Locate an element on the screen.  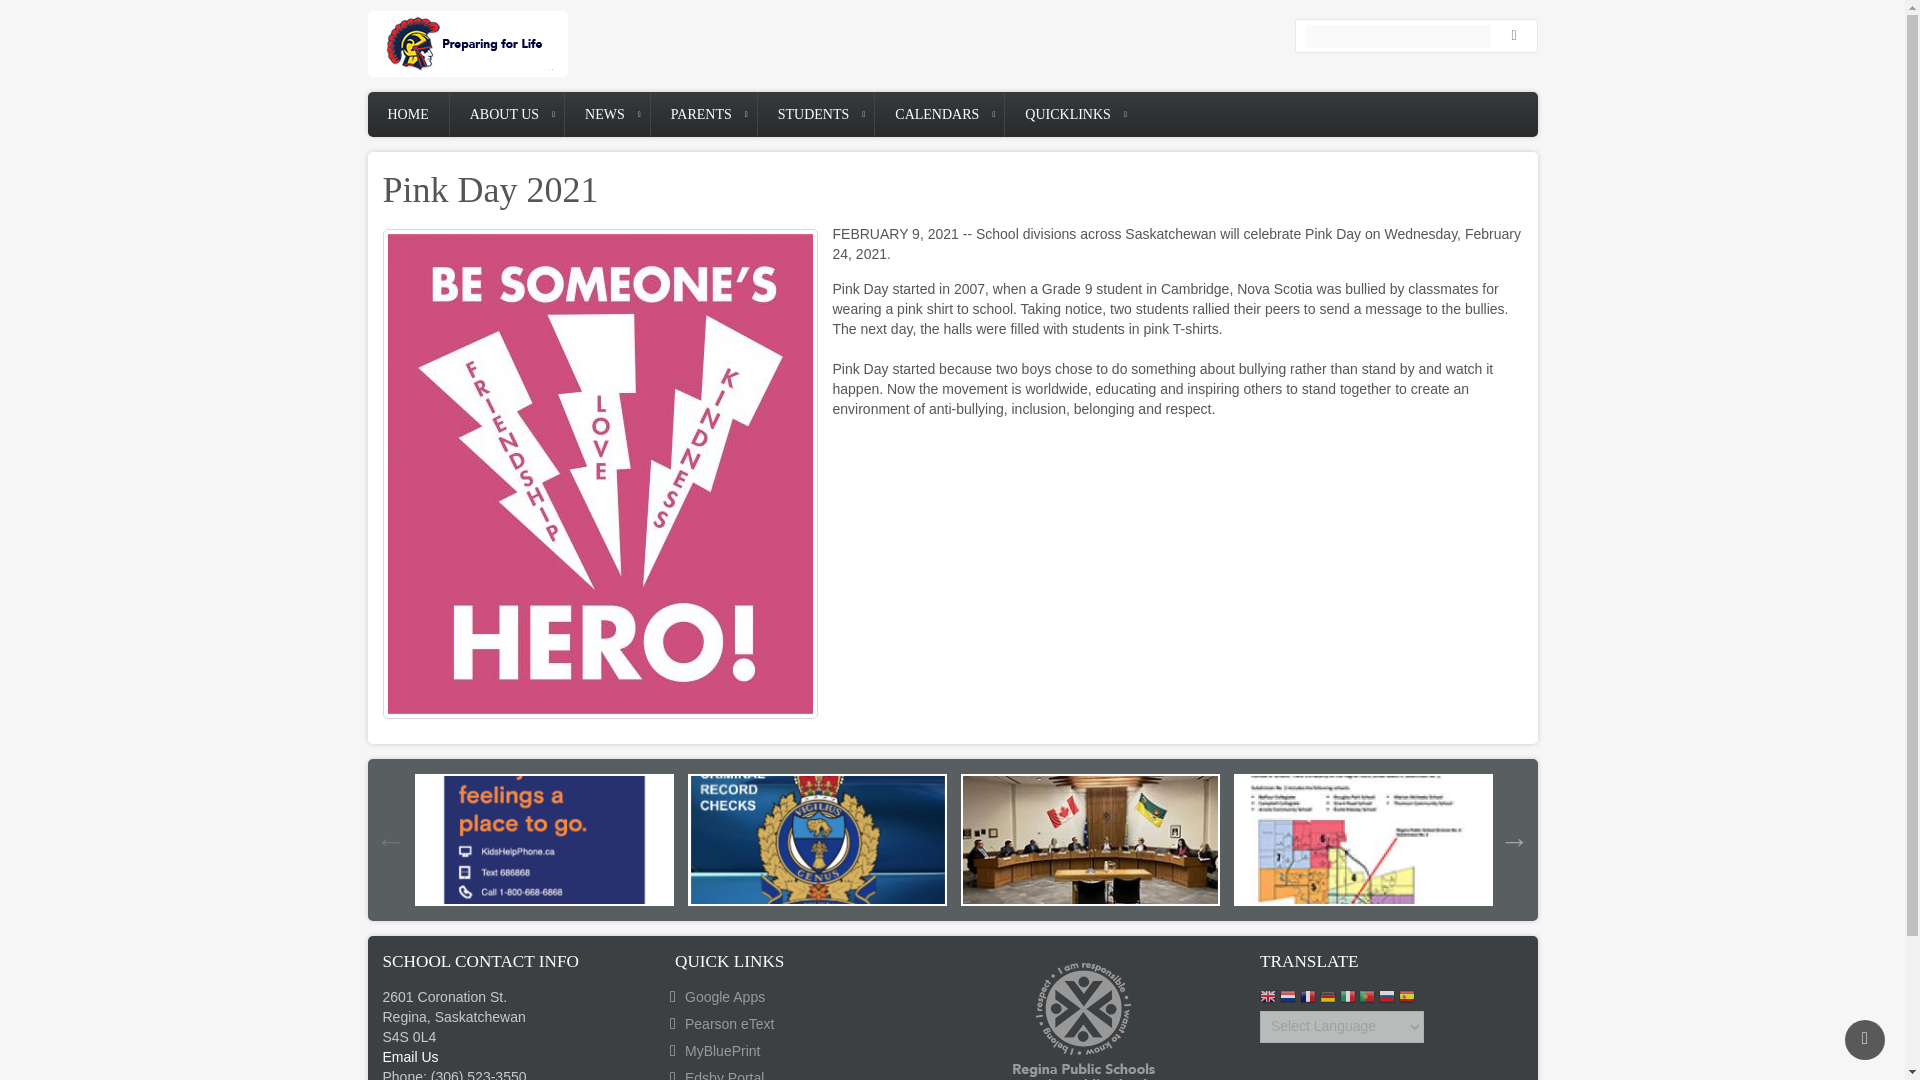
CALENDARS is located at coordinates (940, 114).